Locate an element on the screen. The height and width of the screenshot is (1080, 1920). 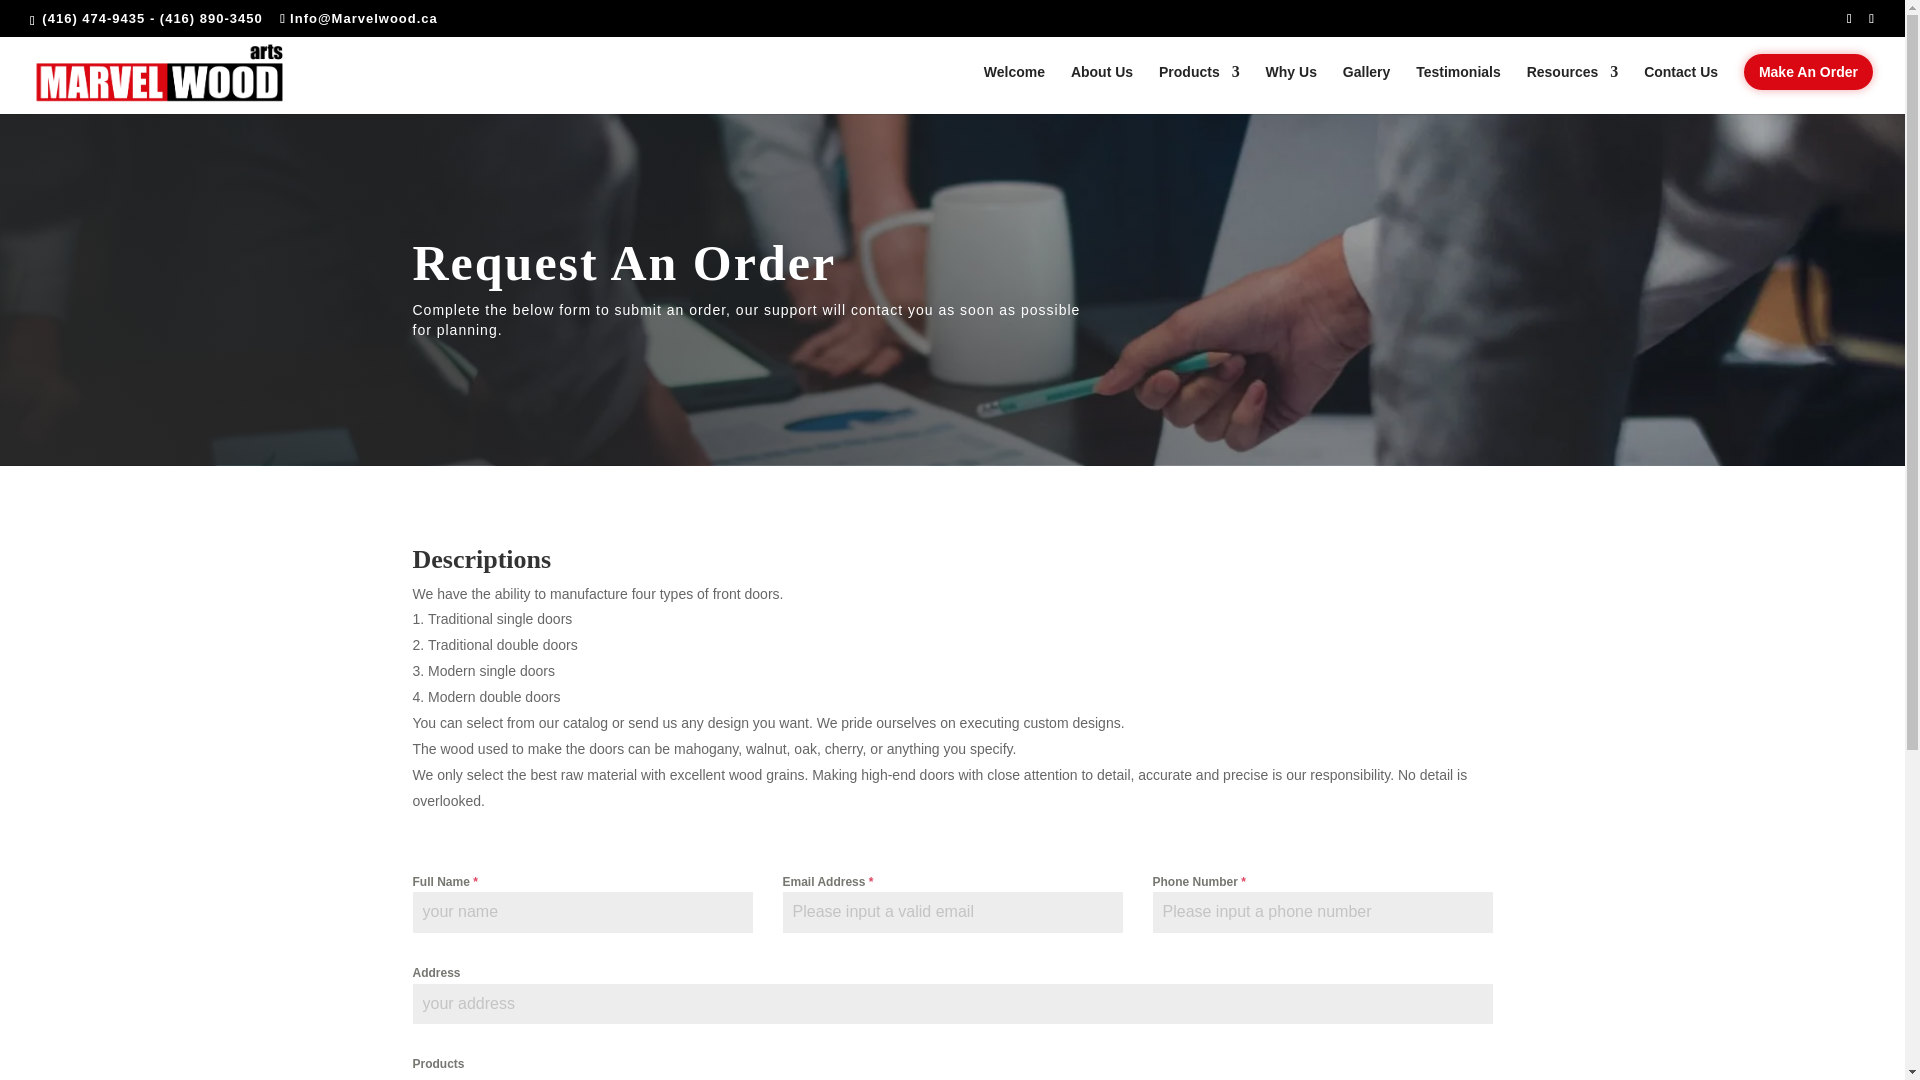
Products is located at coordinates (1200, 89).